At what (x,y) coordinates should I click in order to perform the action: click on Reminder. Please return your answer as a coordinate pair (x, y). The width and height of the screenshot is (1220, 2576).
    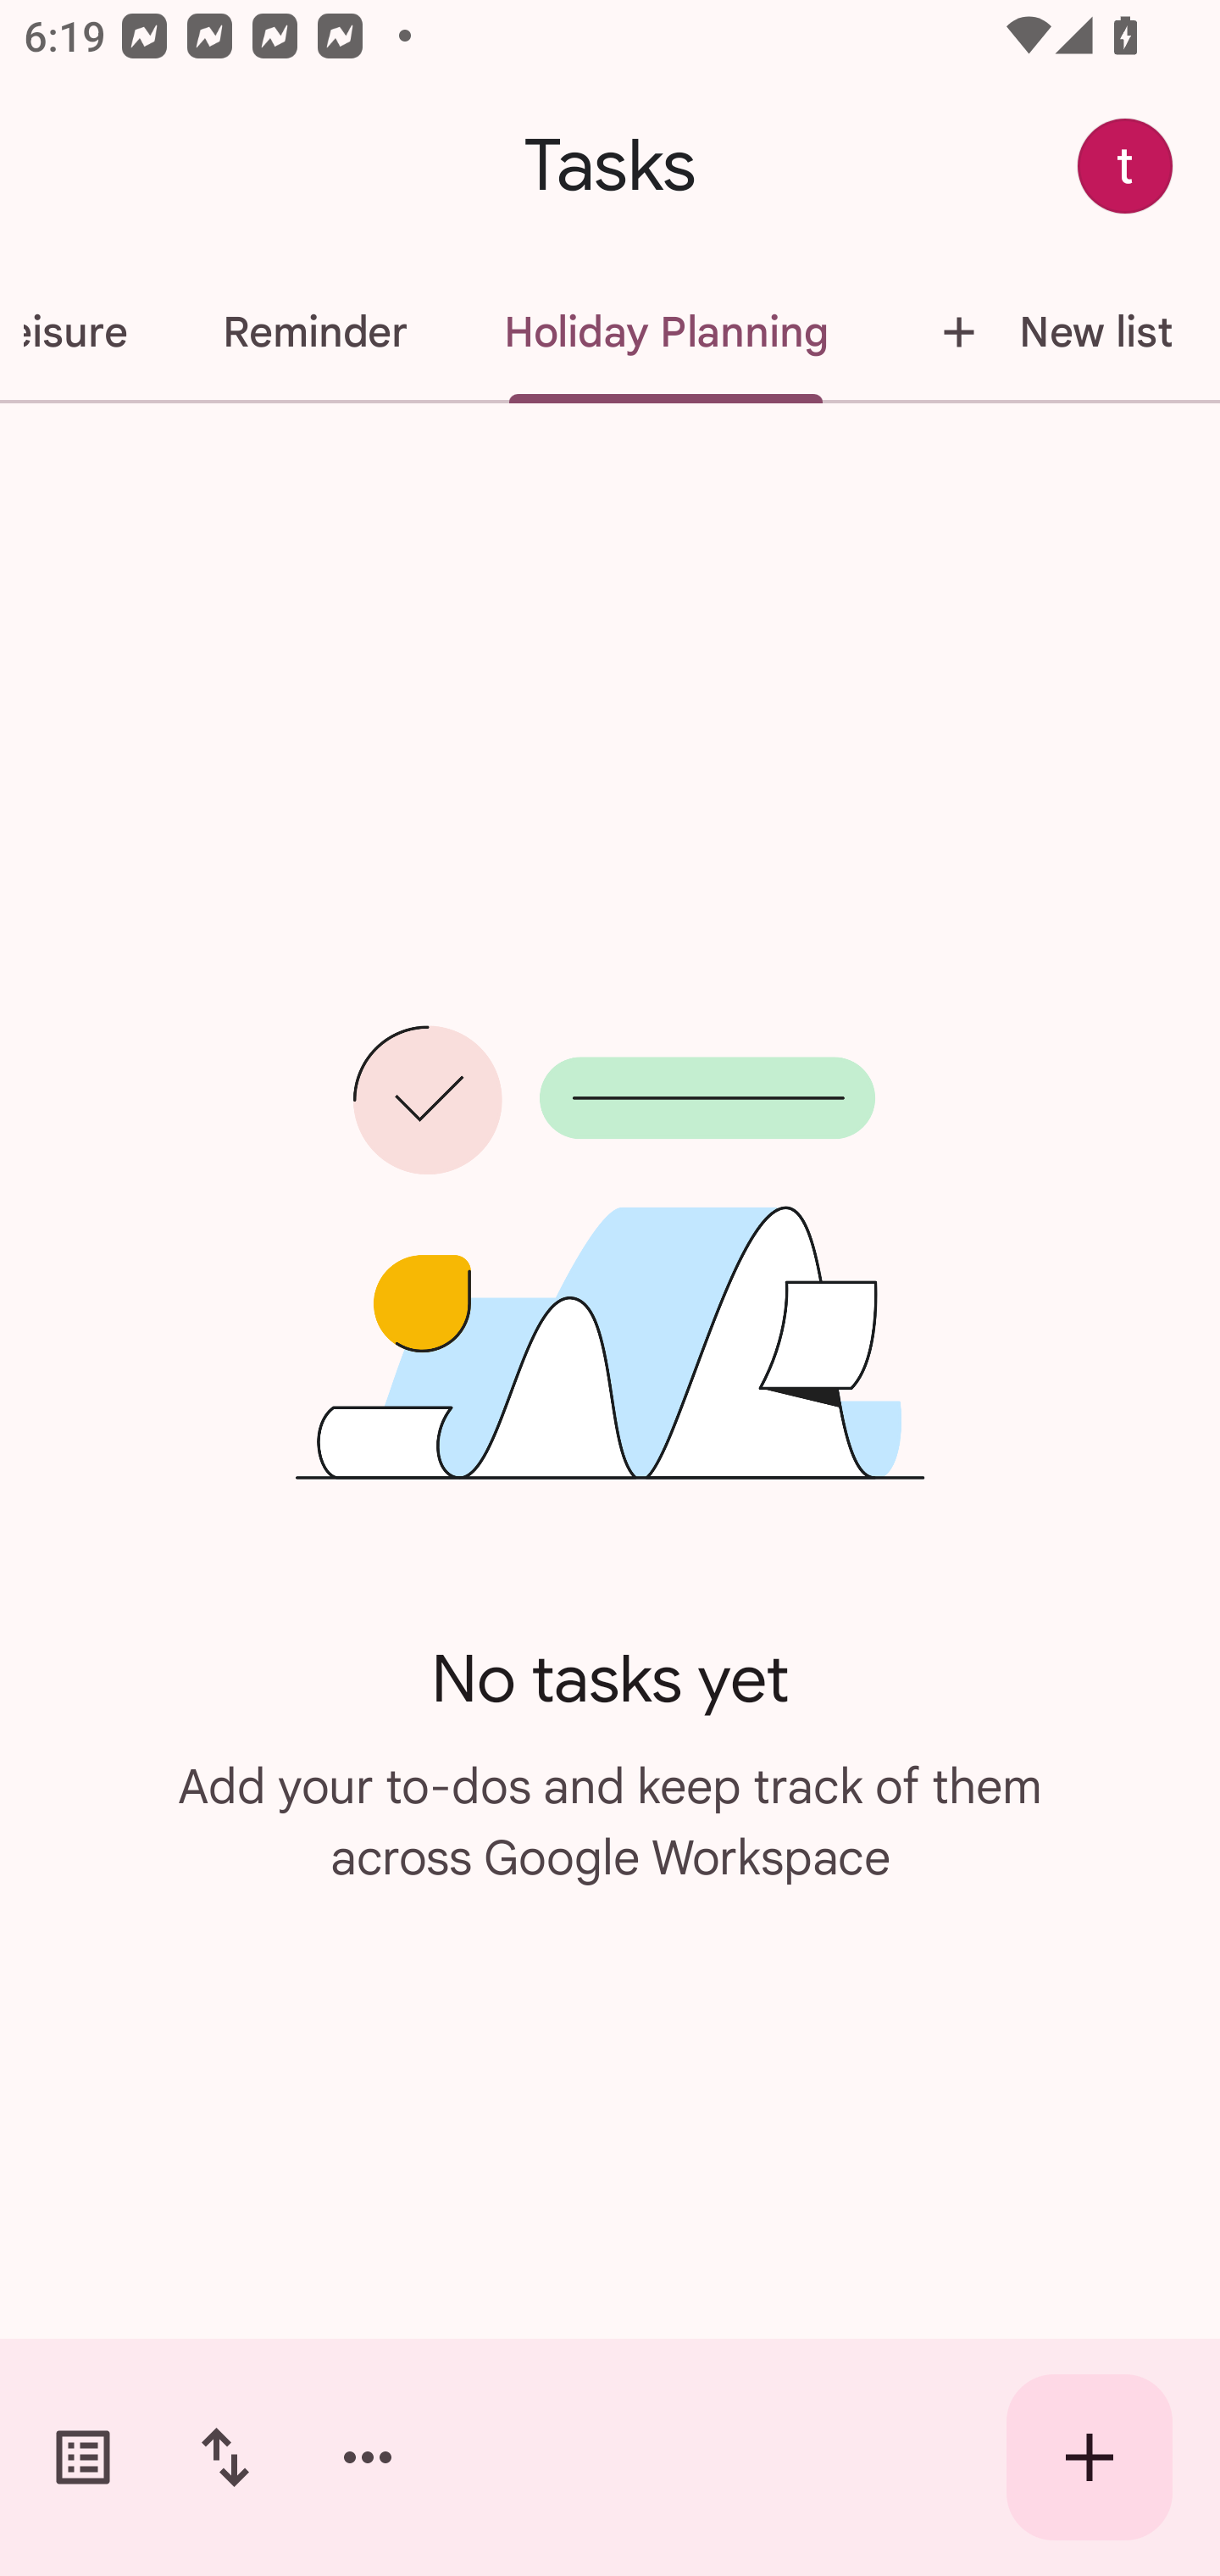
    Looking at the image, I should click on (315, 332).